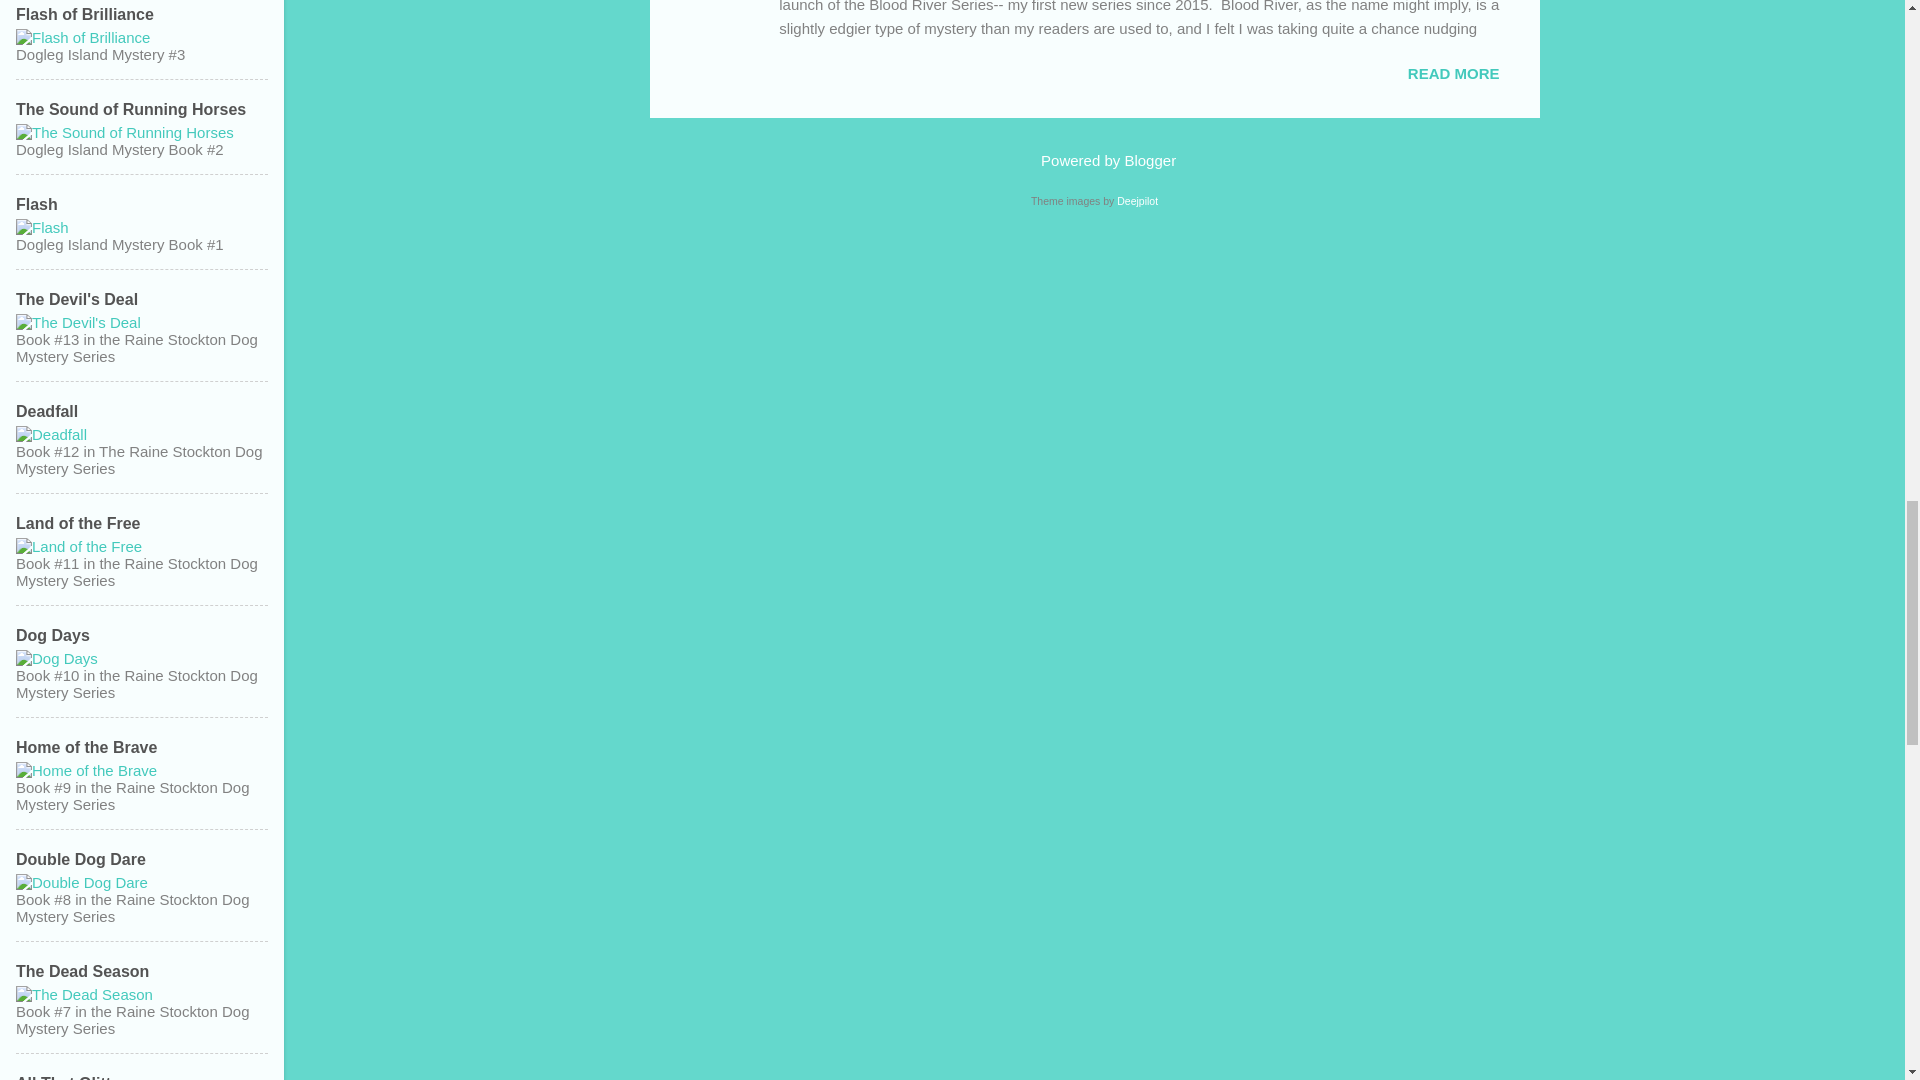 The image size is (1920, 1080). I want to click on Powered by Blogger, so click(1094, 160).